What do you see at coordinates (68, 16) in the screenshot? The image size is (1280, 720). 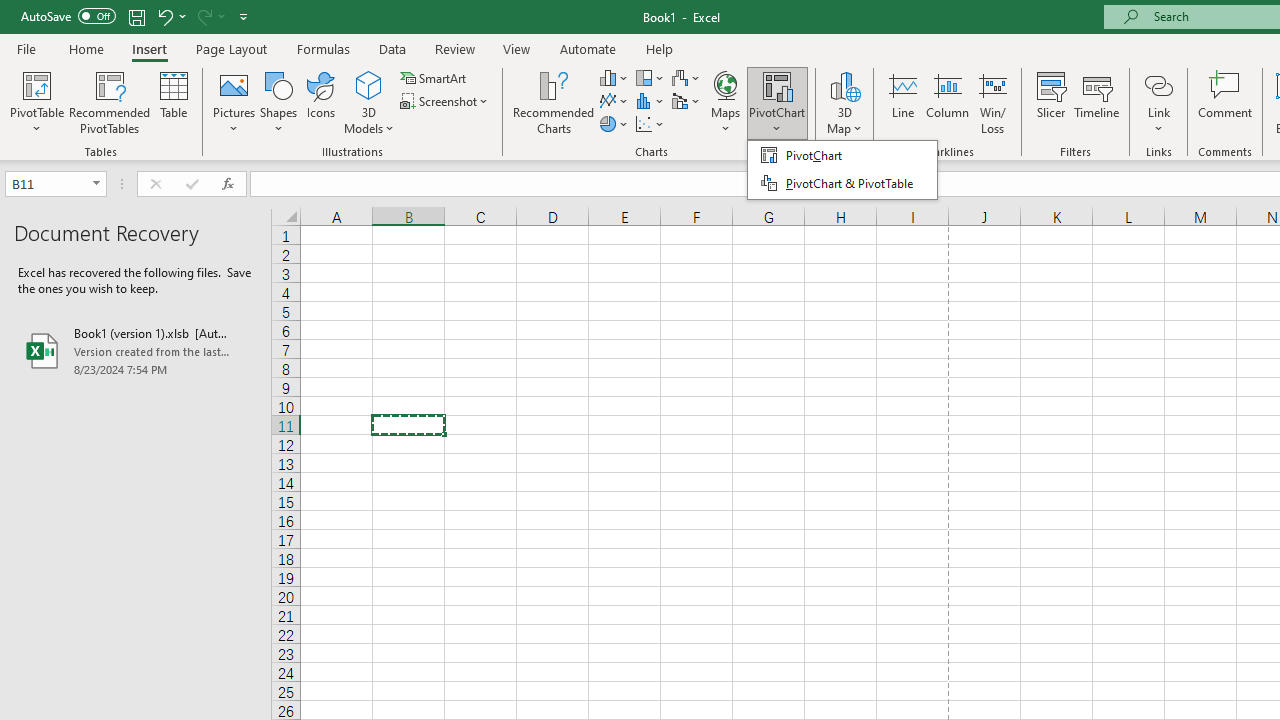 I see `AutoSave` at bounding box center [68, 16].